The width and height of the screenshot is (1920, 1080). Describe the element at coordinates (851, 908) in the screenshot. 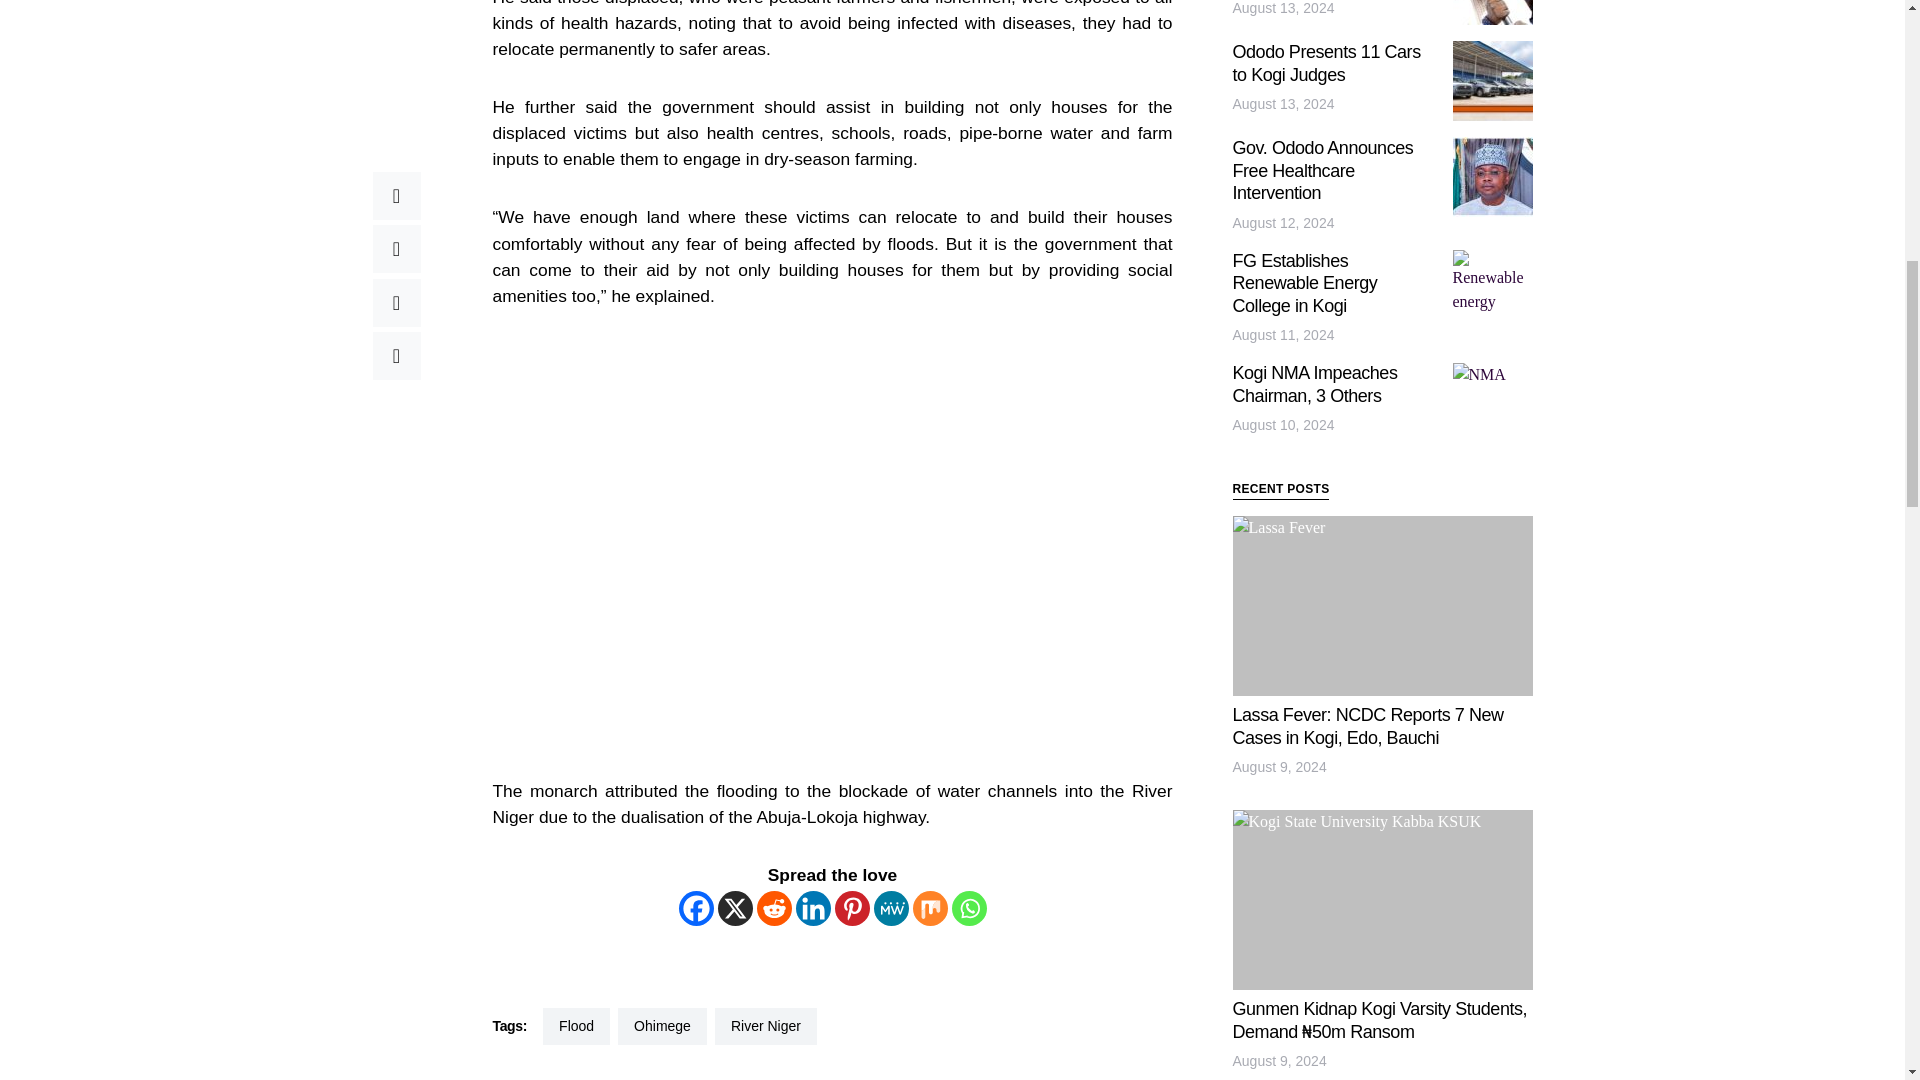

I see `Pinterest` at that location.